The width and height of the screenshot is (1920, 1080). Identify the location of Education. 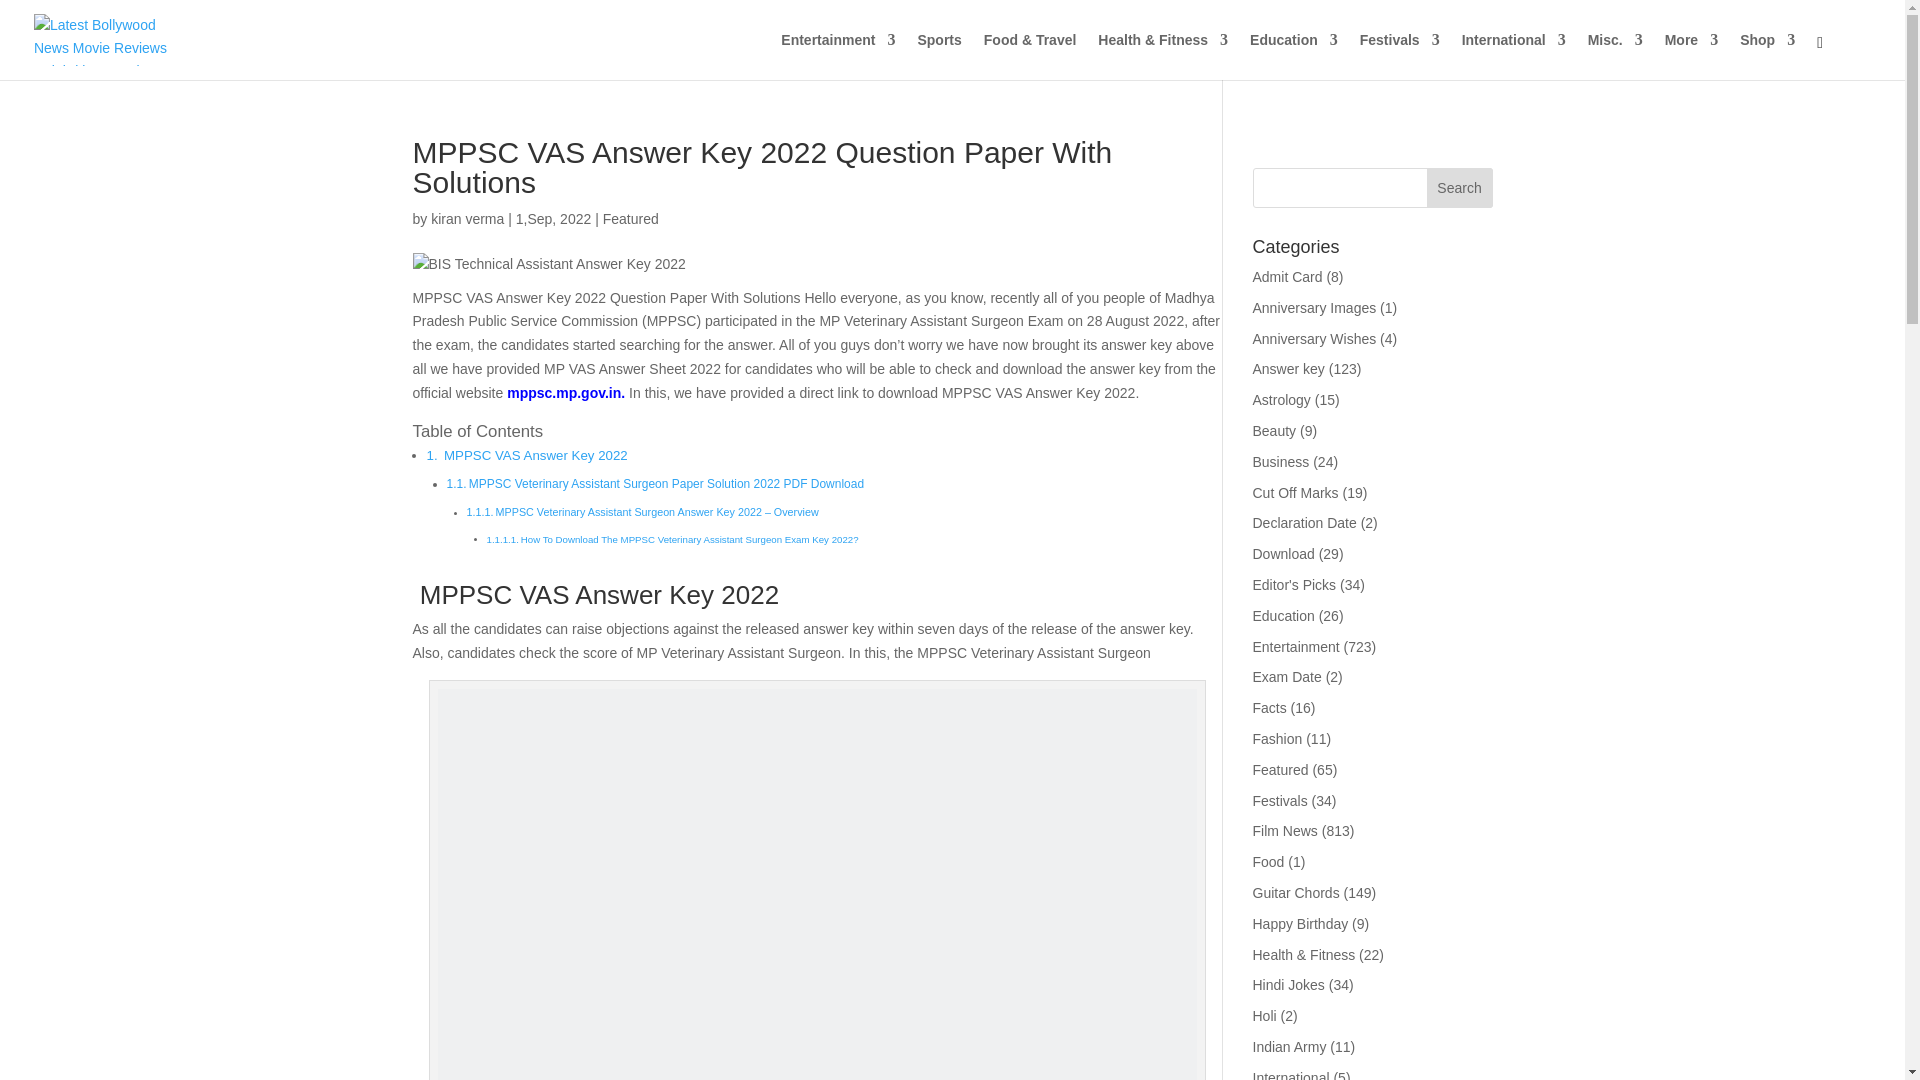
(1294, 56).